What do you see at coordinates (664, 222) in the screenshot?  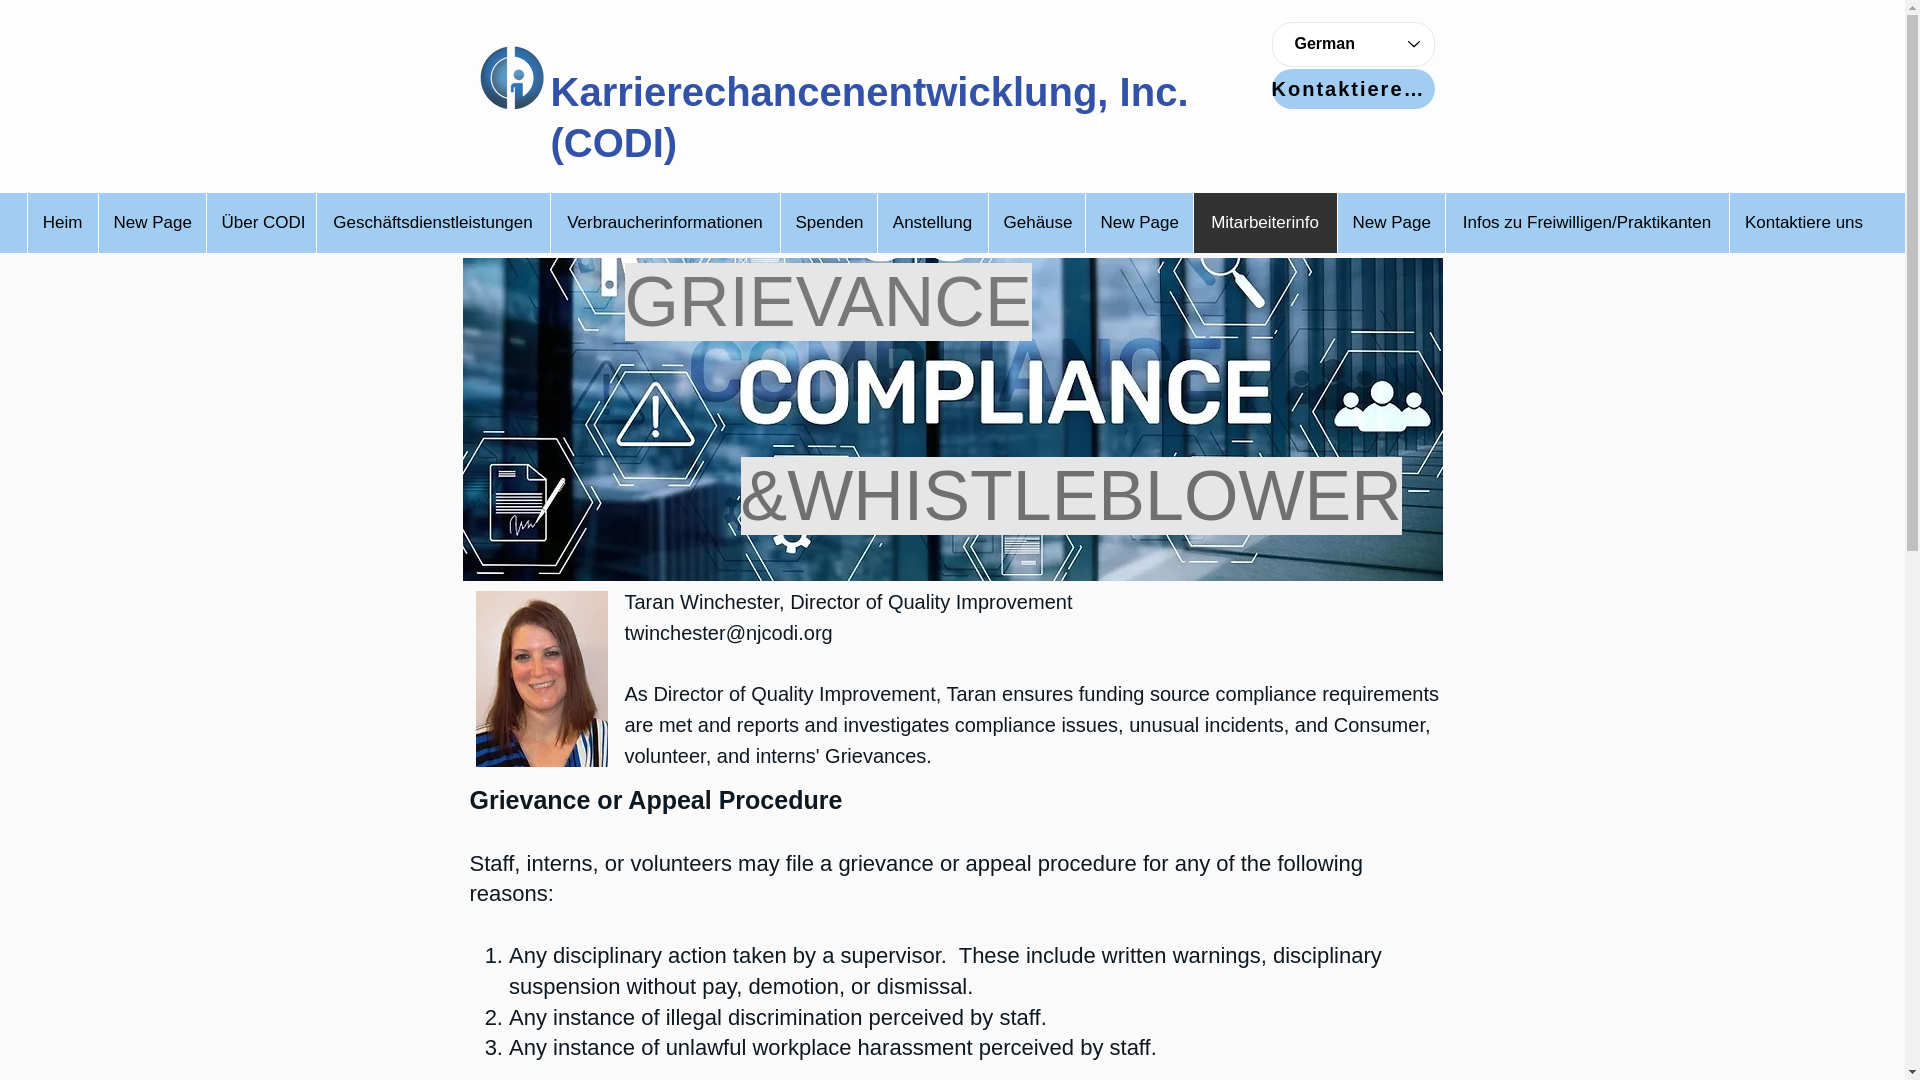 I see `Verbraucherinformationen` at bounding box center [664, 222].